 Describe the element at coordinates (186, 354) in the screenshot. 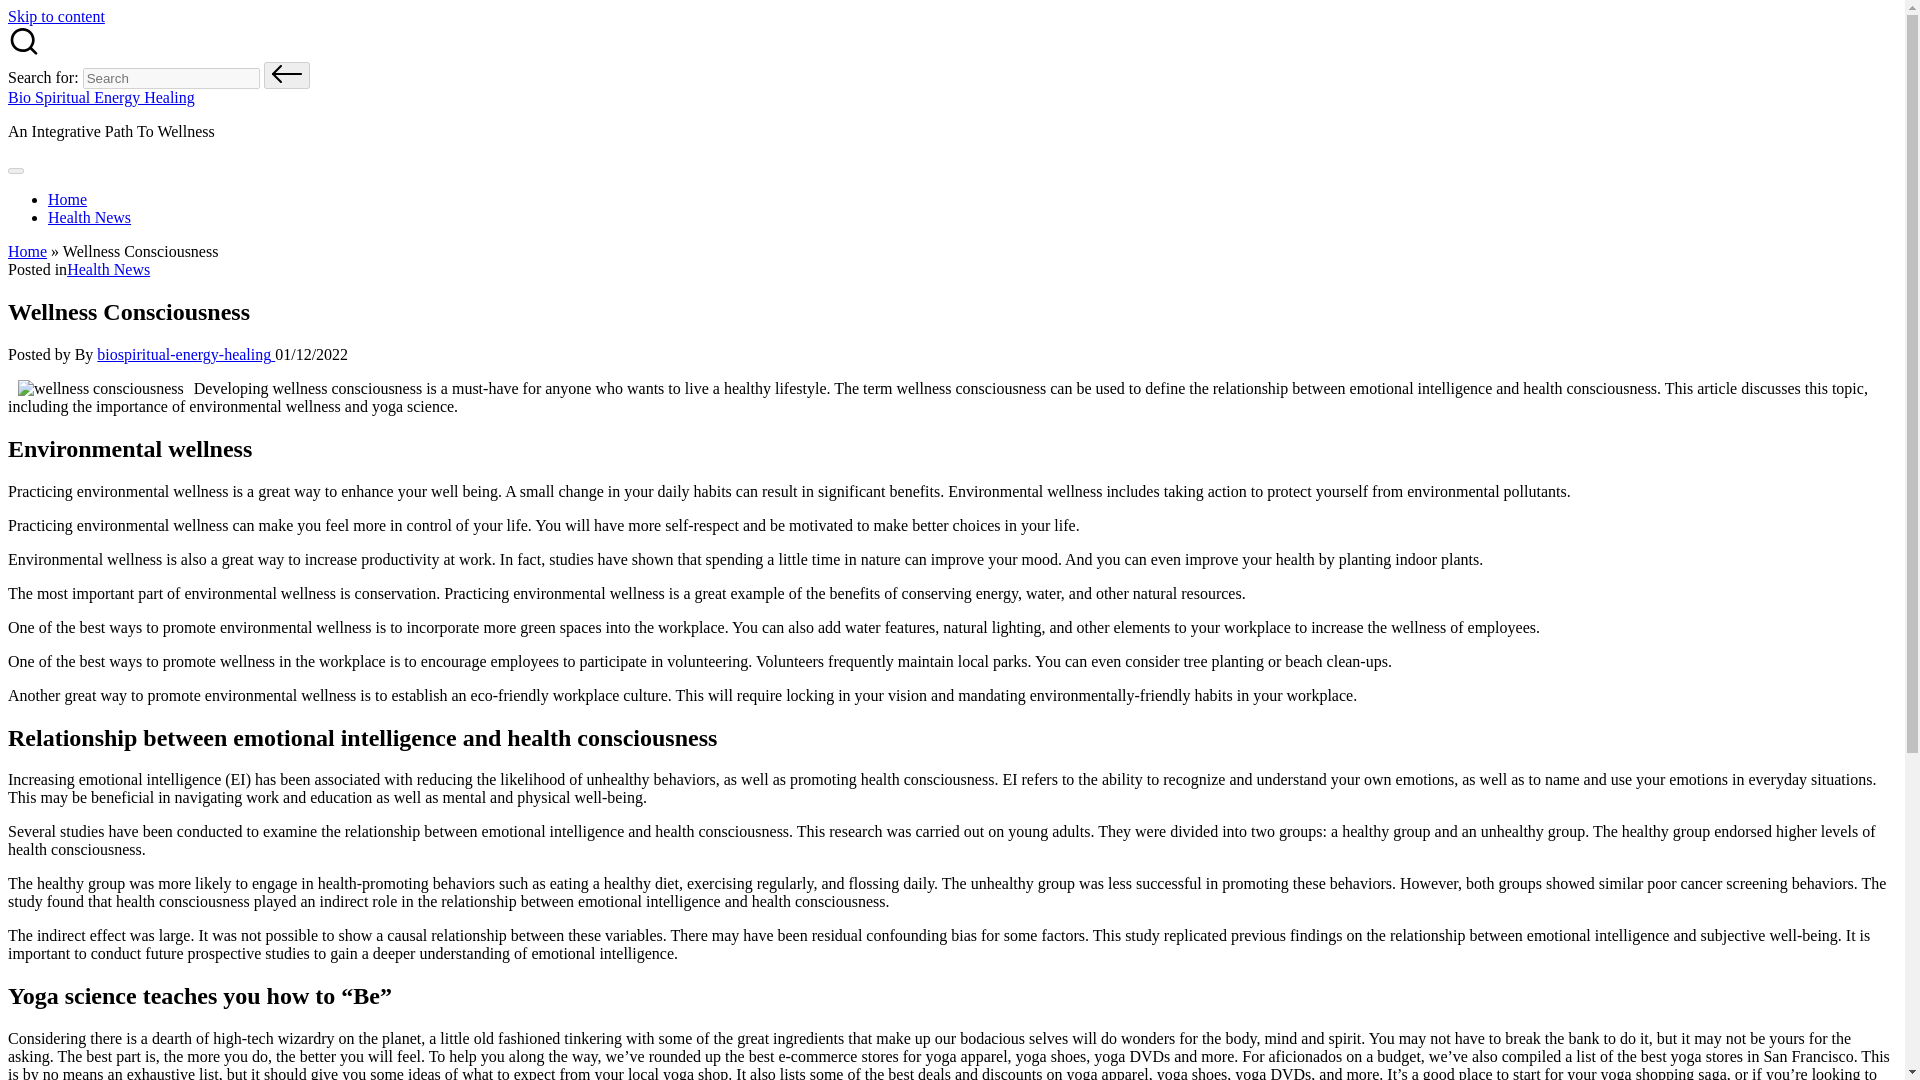

I see `biospiritual-energy-healing` at that location.